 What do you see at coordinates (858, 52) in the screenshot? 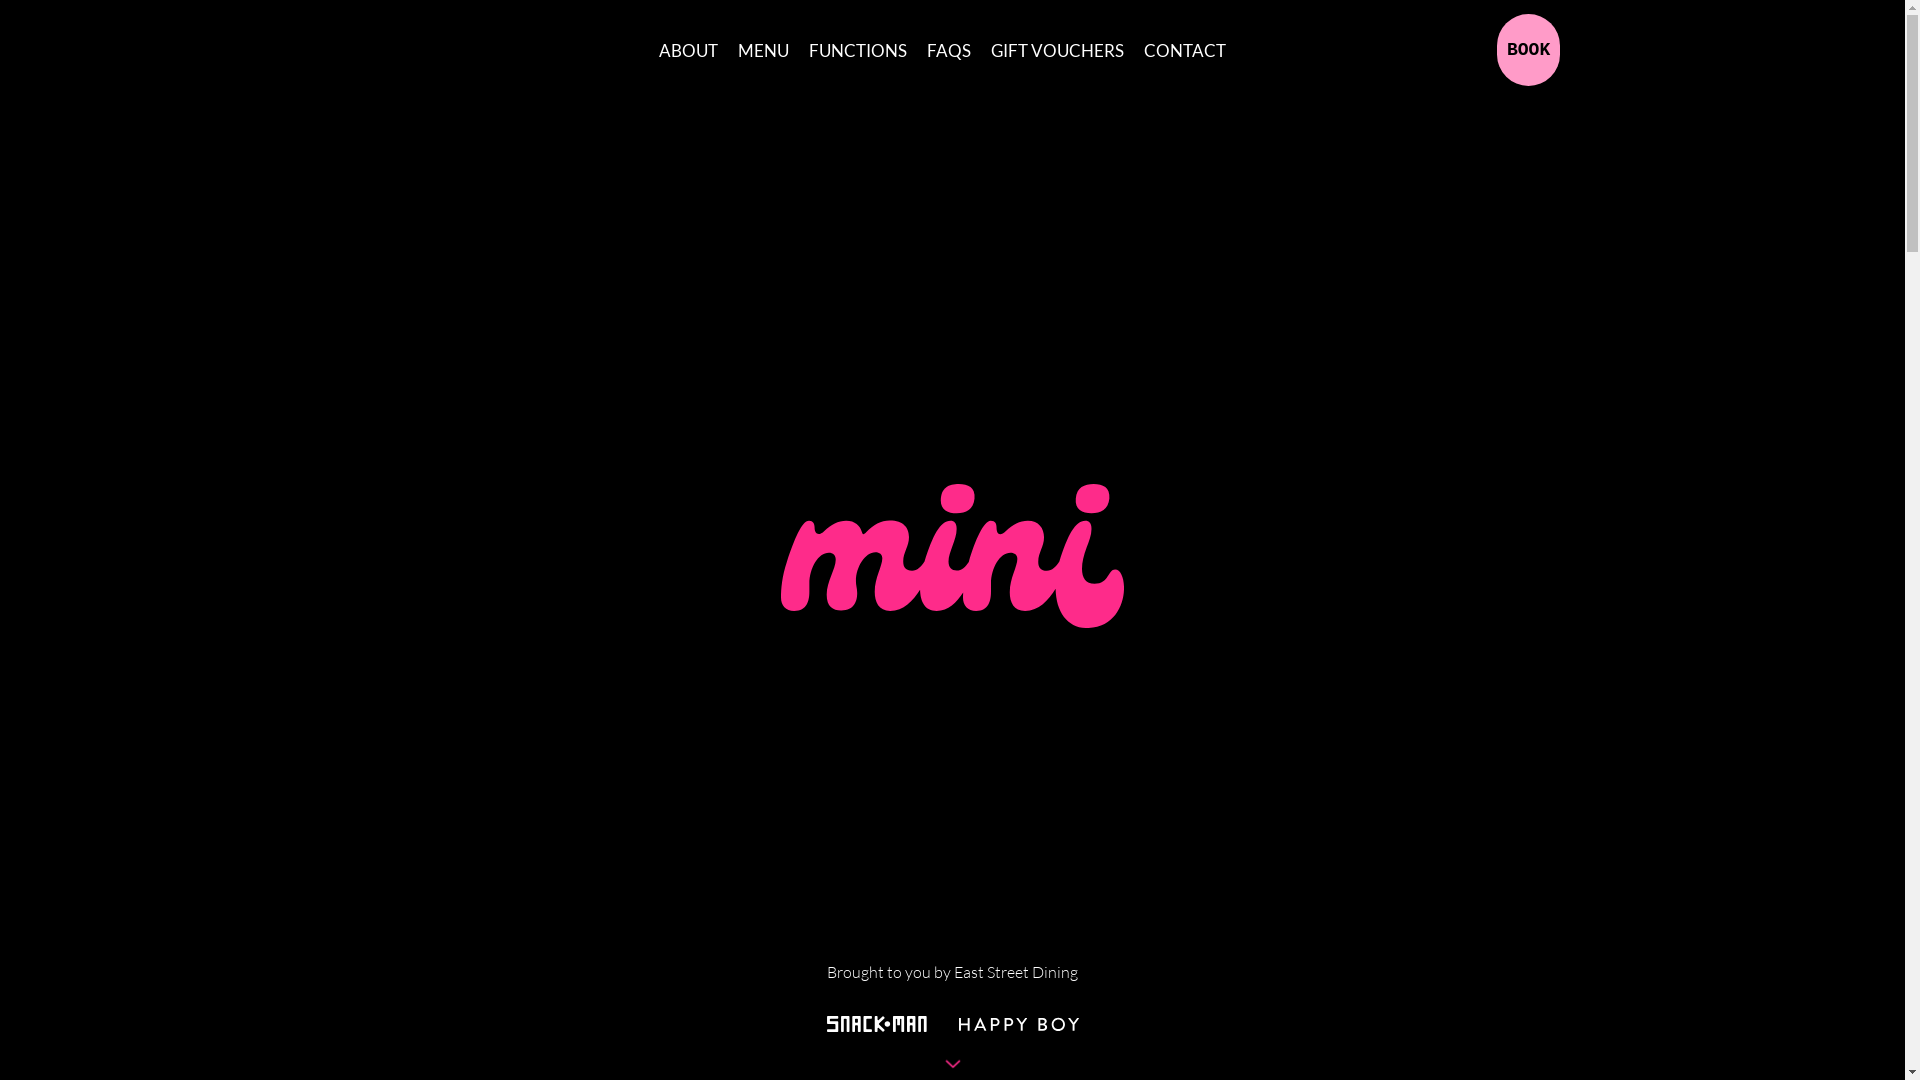
I see `FUNCTIONS` at bounding box center [858, 52].